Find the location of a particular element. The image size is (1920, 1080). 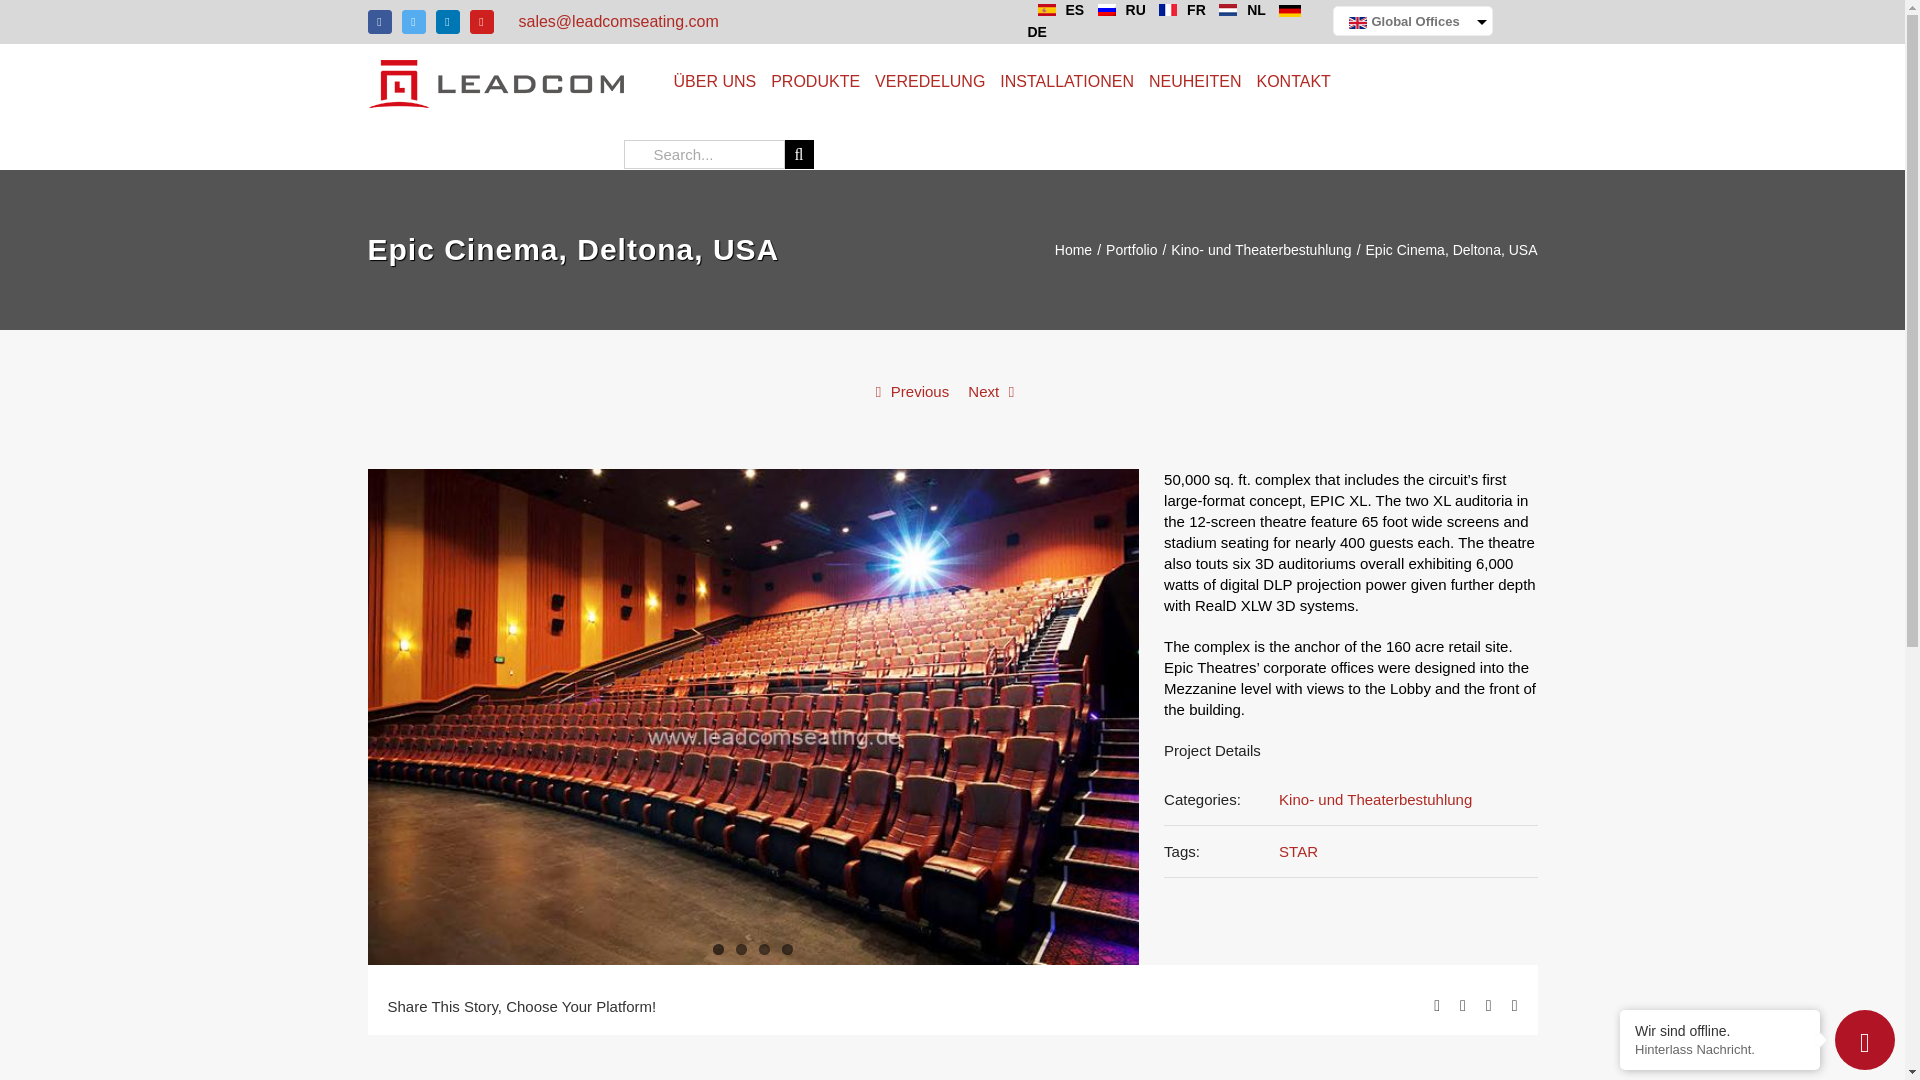

Twitter is located at coordinates (414, 21).